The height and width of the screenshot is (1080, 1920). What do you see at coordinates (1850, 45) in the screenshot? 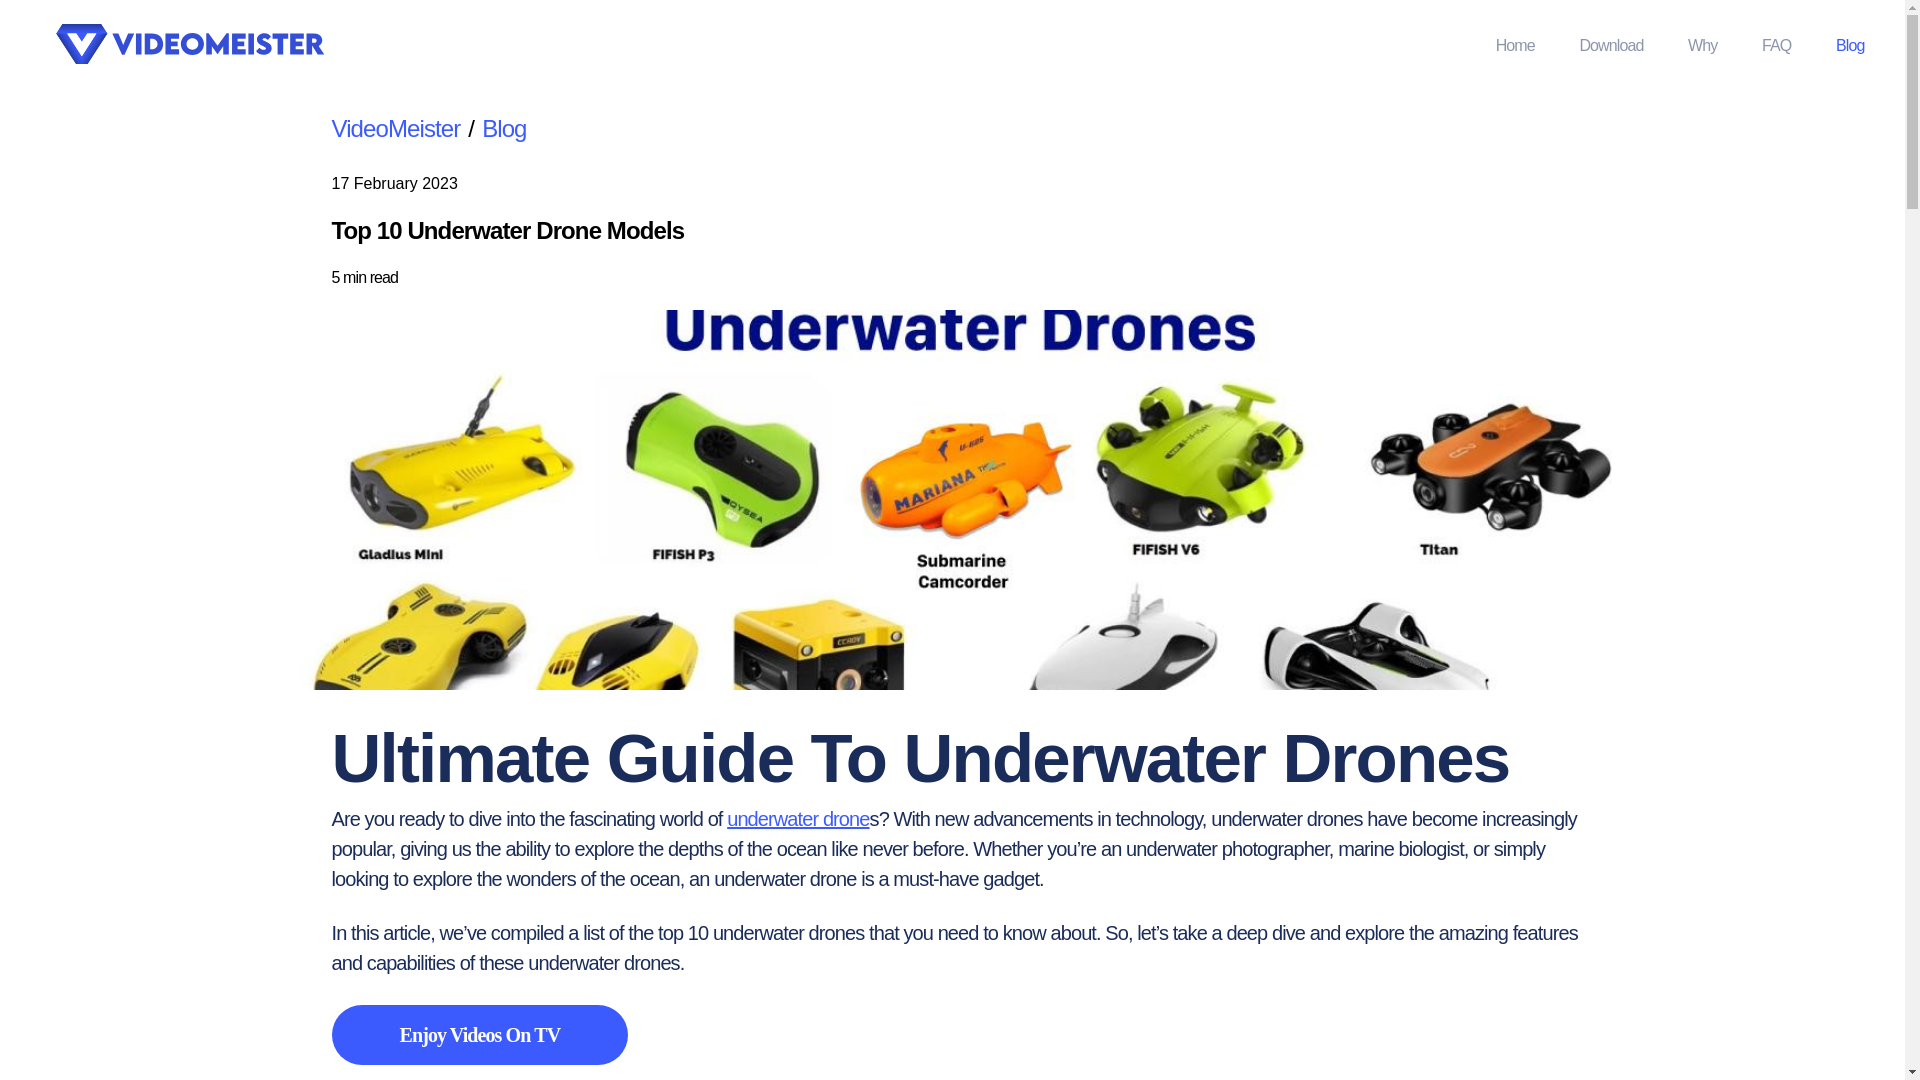
I see `Blog` at bounding box center [1850, 45].